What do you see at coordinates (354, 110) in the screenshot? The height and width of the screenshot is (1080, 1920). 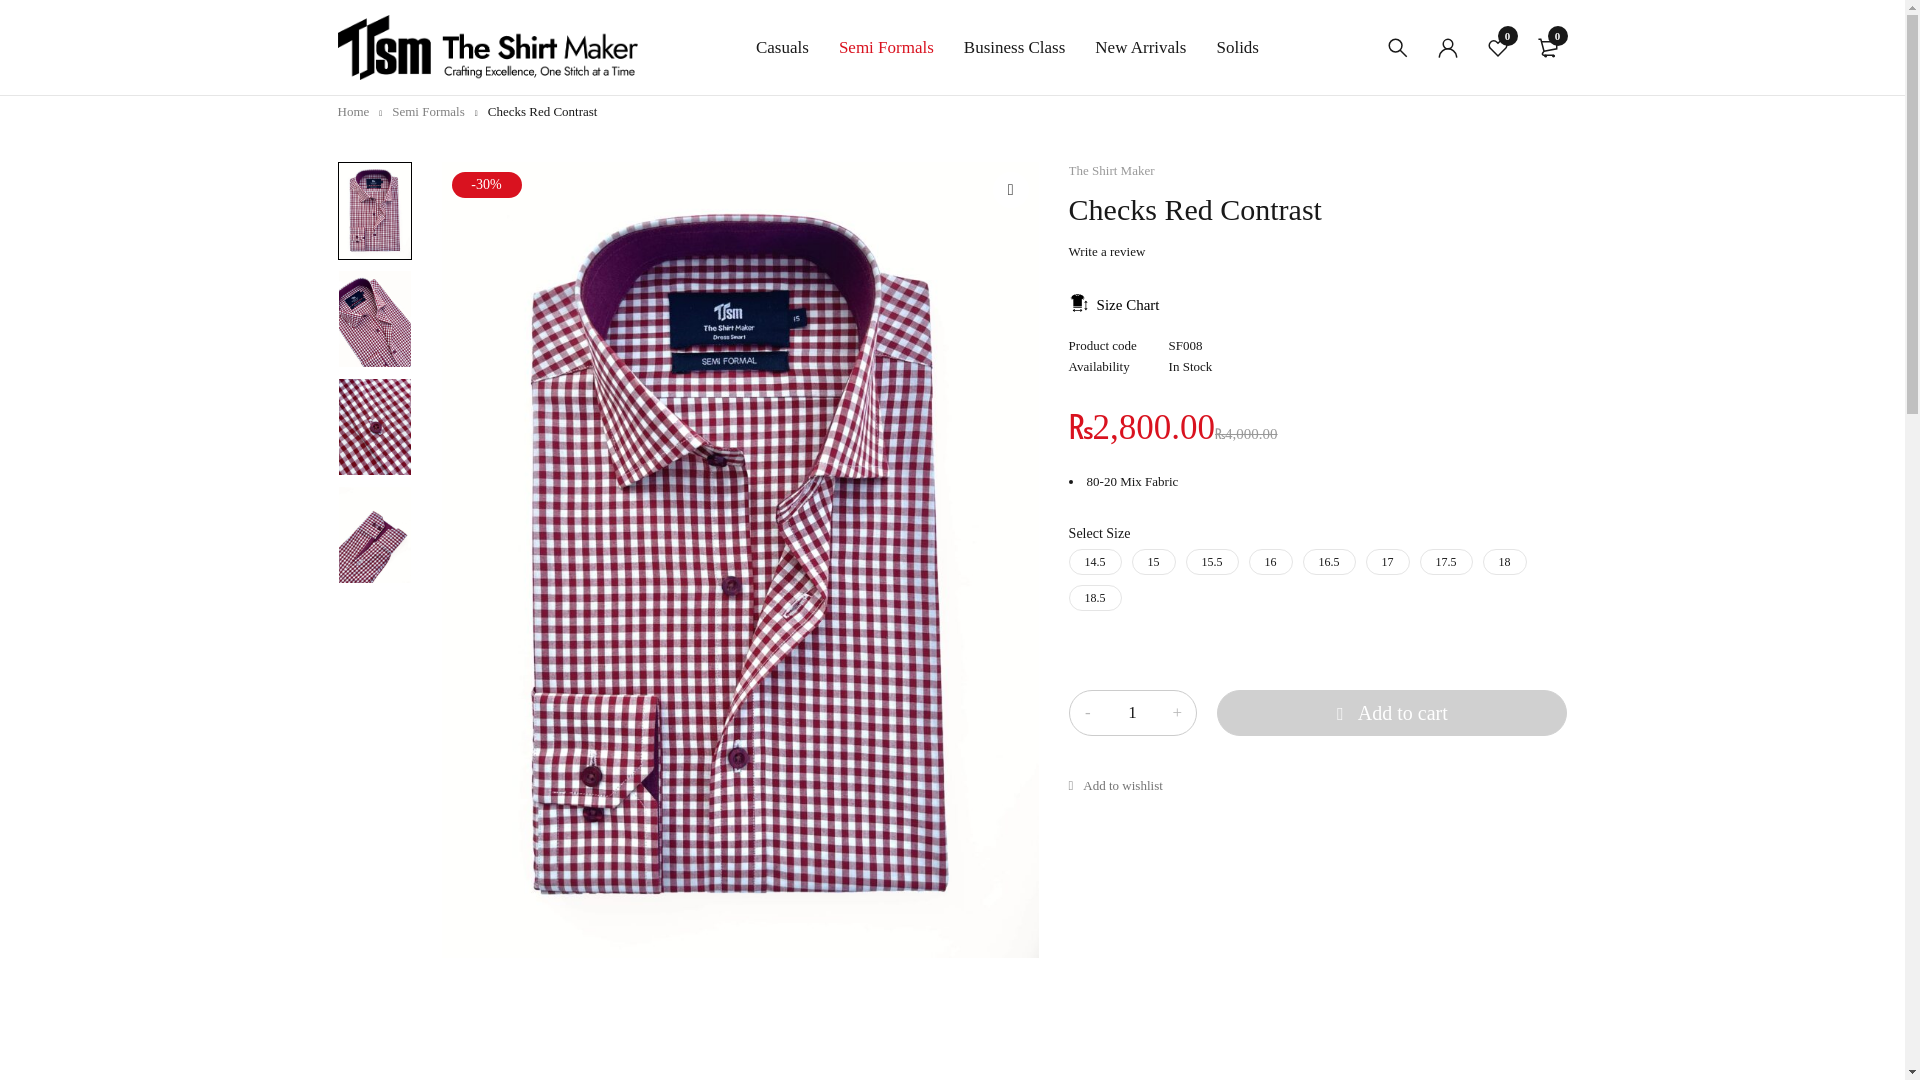 I see `Home` at bounding box center [354, 110].